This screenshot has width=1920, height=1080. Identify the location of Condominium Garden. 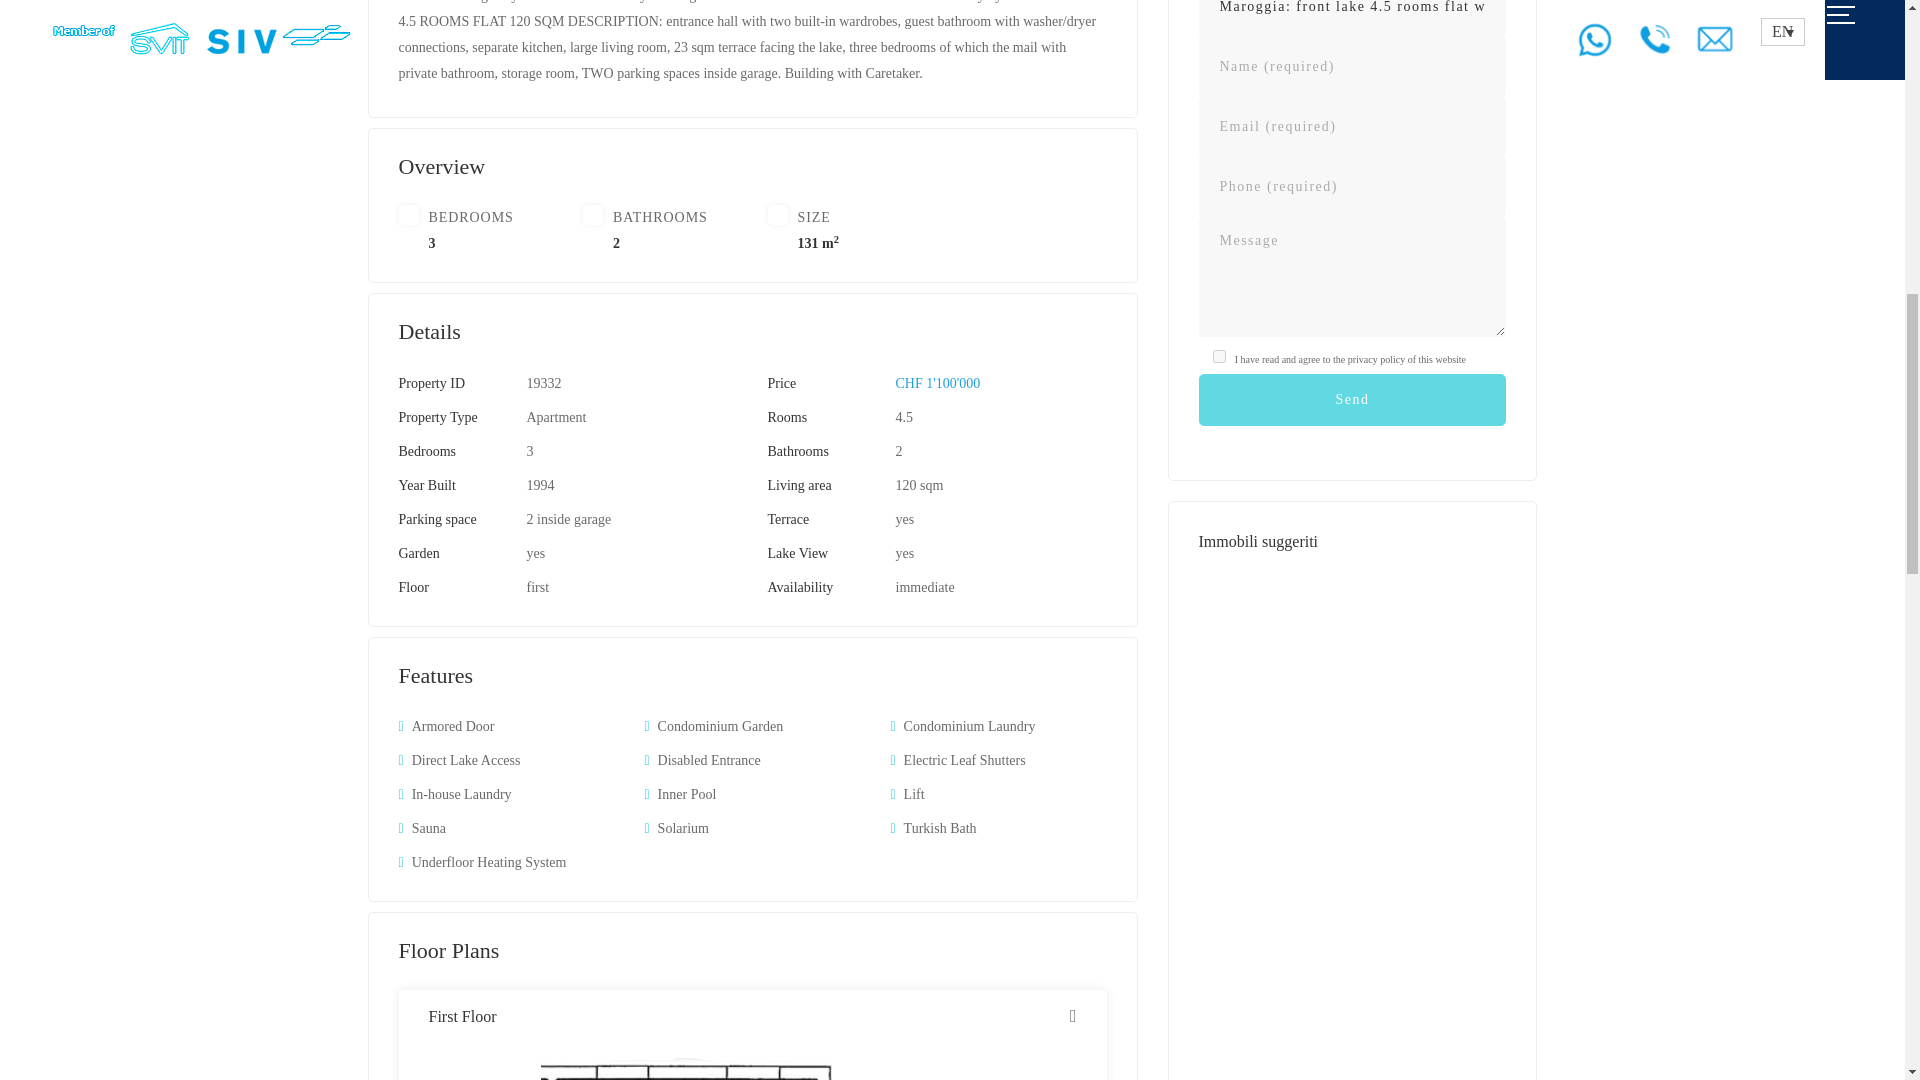
(720, 726).